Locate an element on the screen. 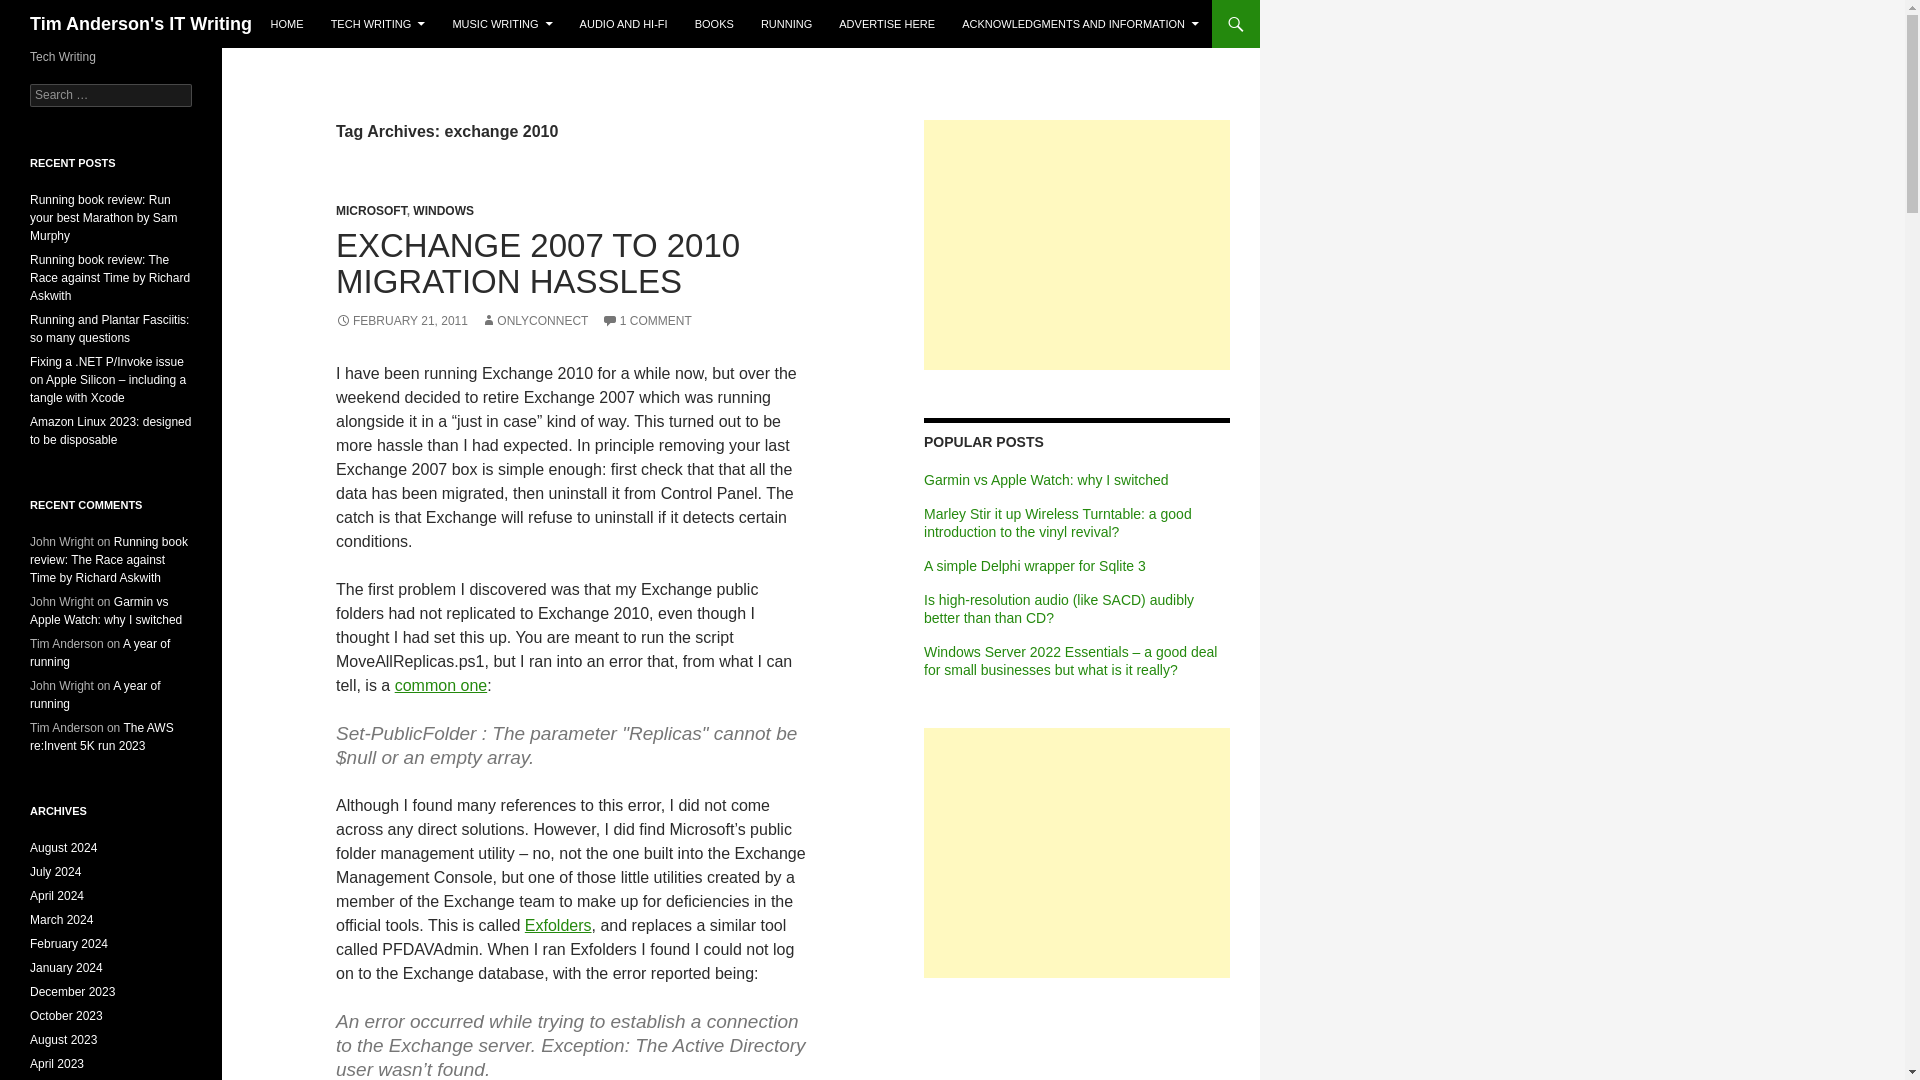  ONLYCONNECT is located at coordinates (534, 321).